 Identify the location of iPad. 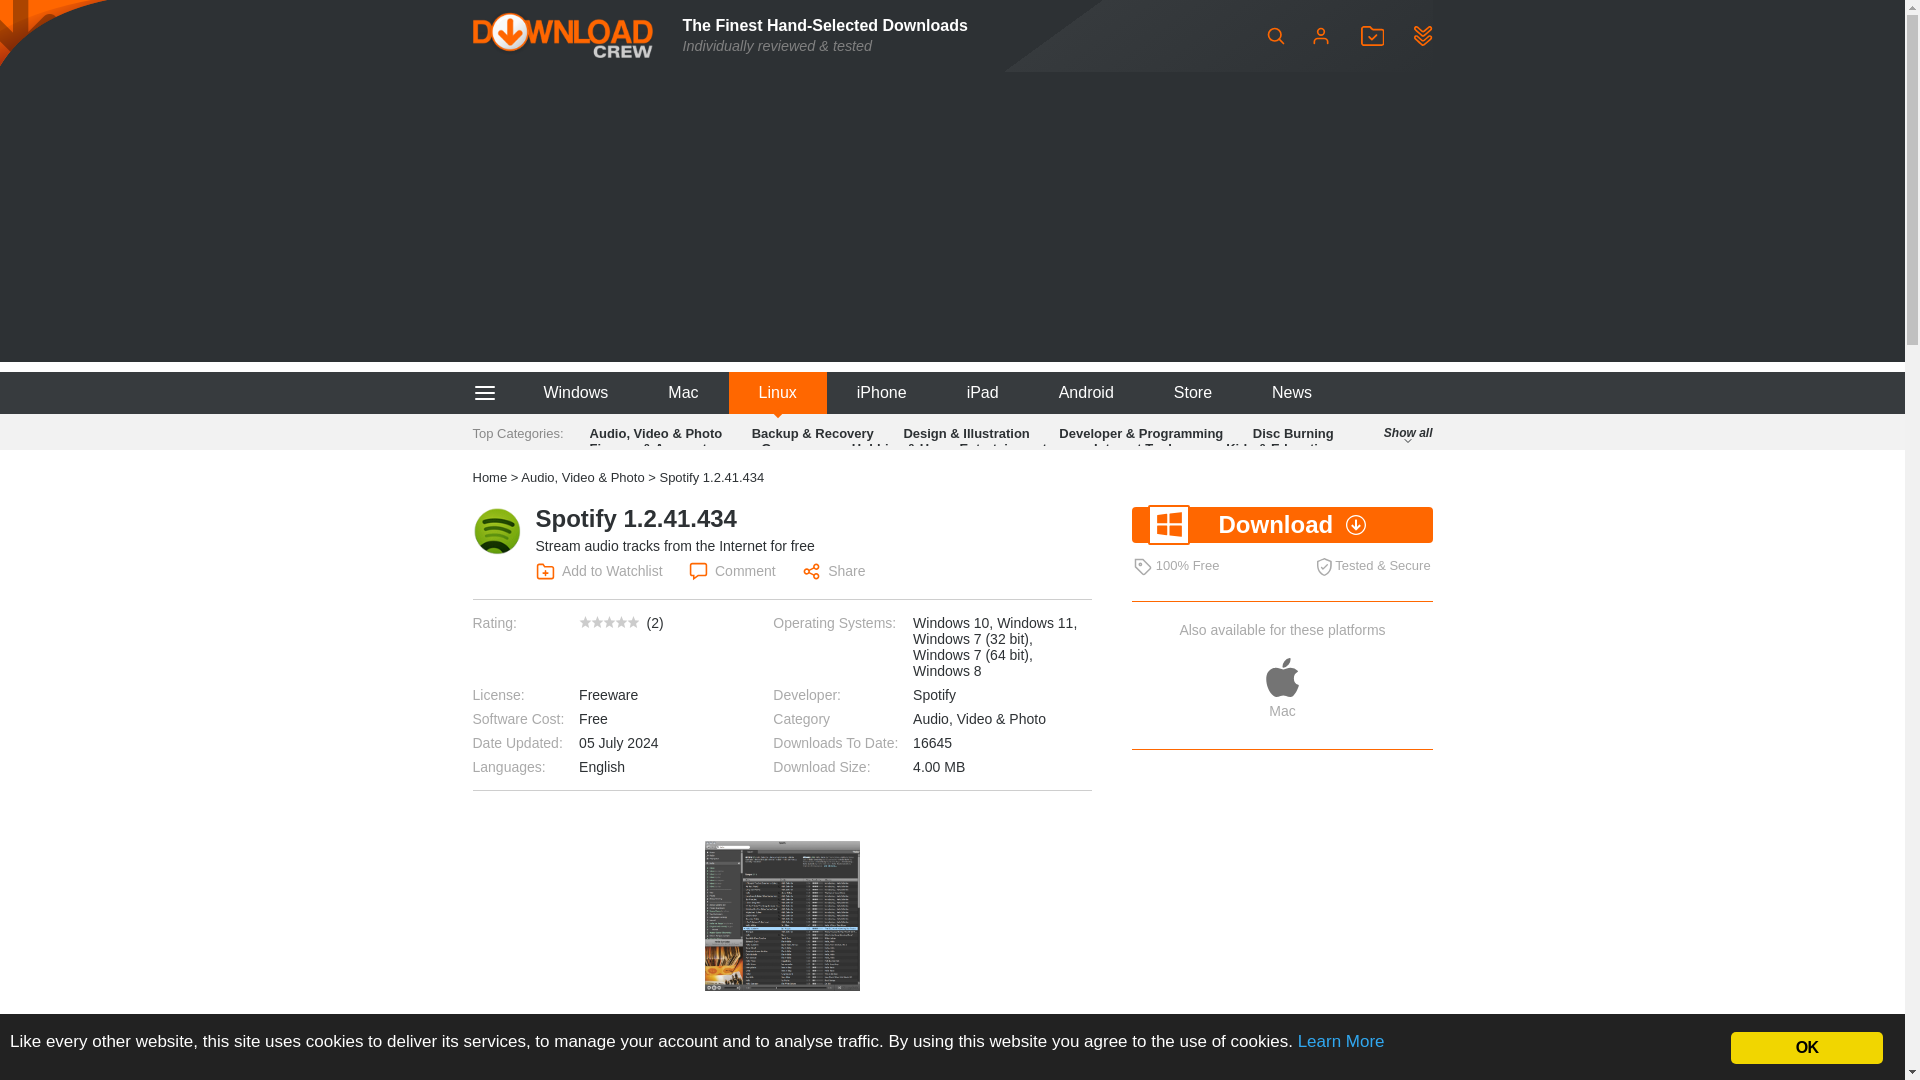
(982, 392).